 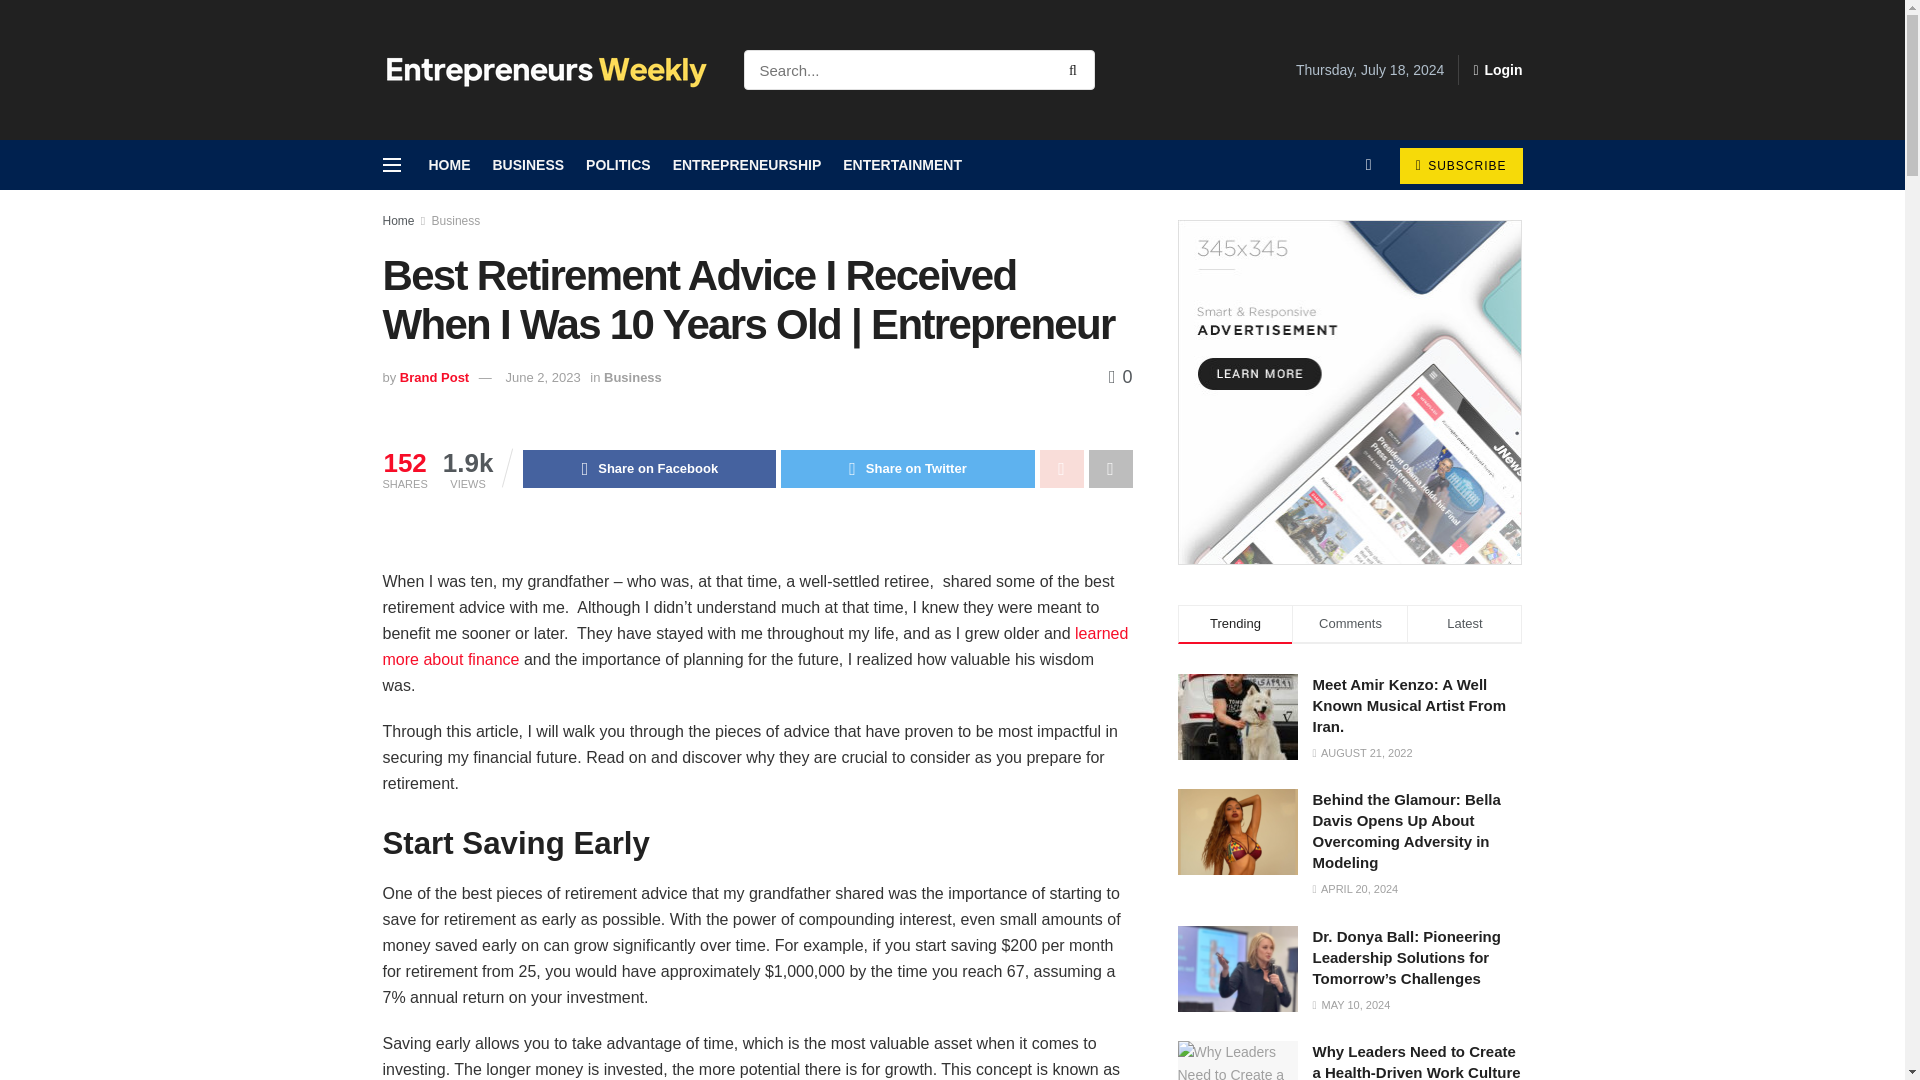 What do you see at coordinates (1120, 376) in the screenshot?
I see `0` at bounding box center [1120, 376].